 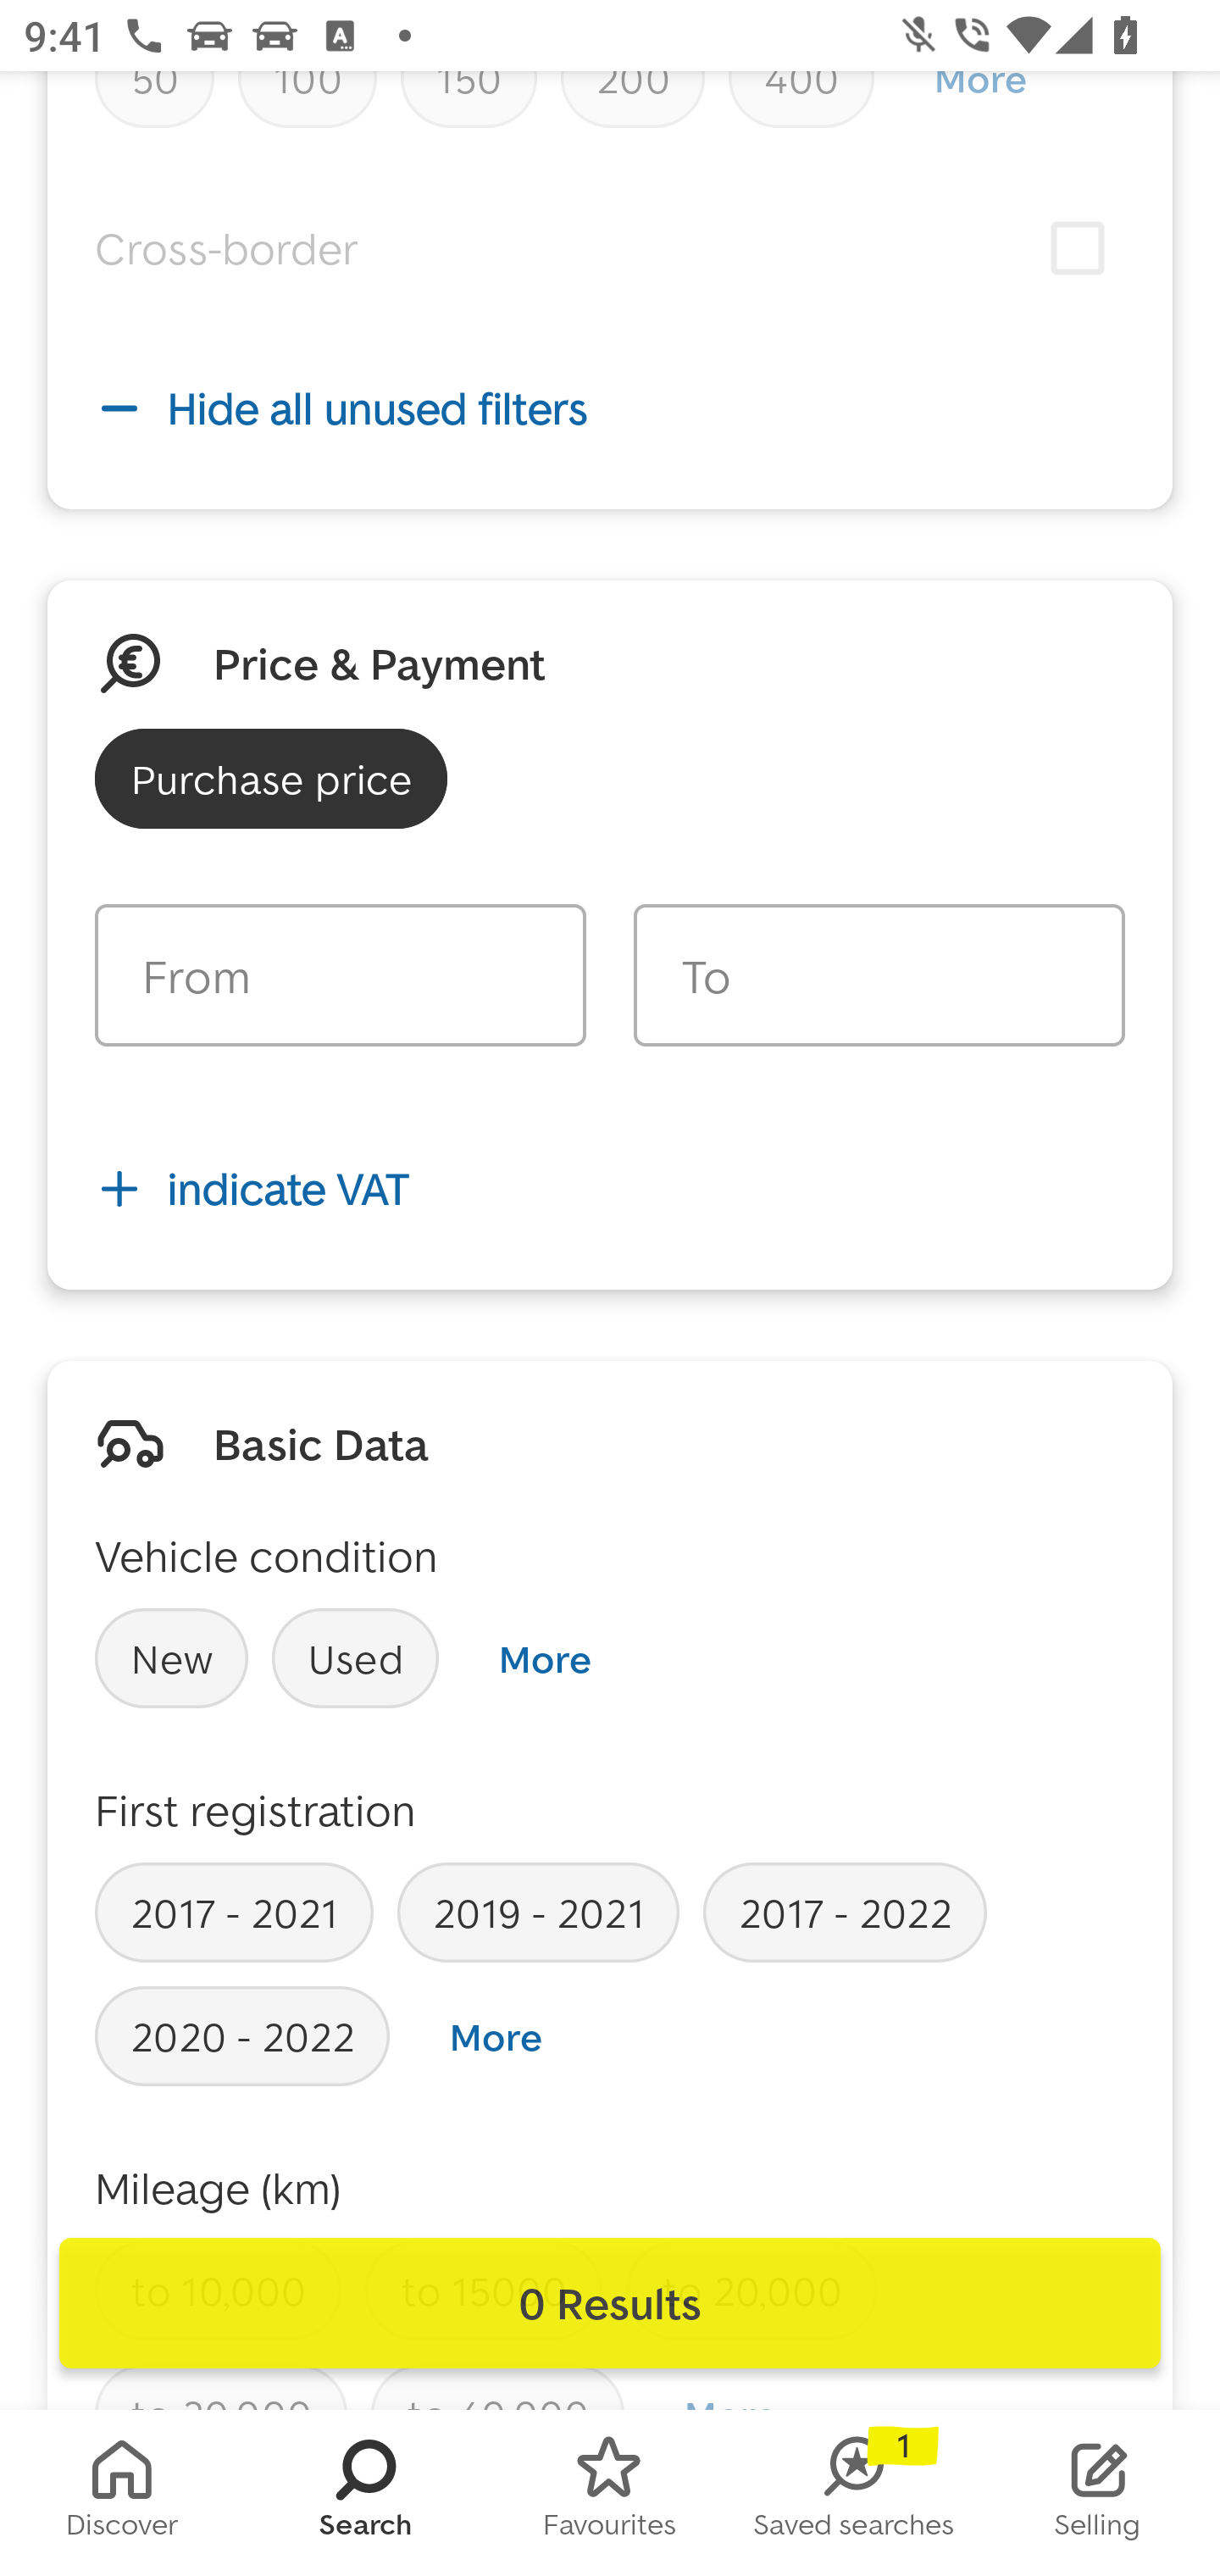 I want to click on 2017 - 2022, so click(x=844, y=1912).